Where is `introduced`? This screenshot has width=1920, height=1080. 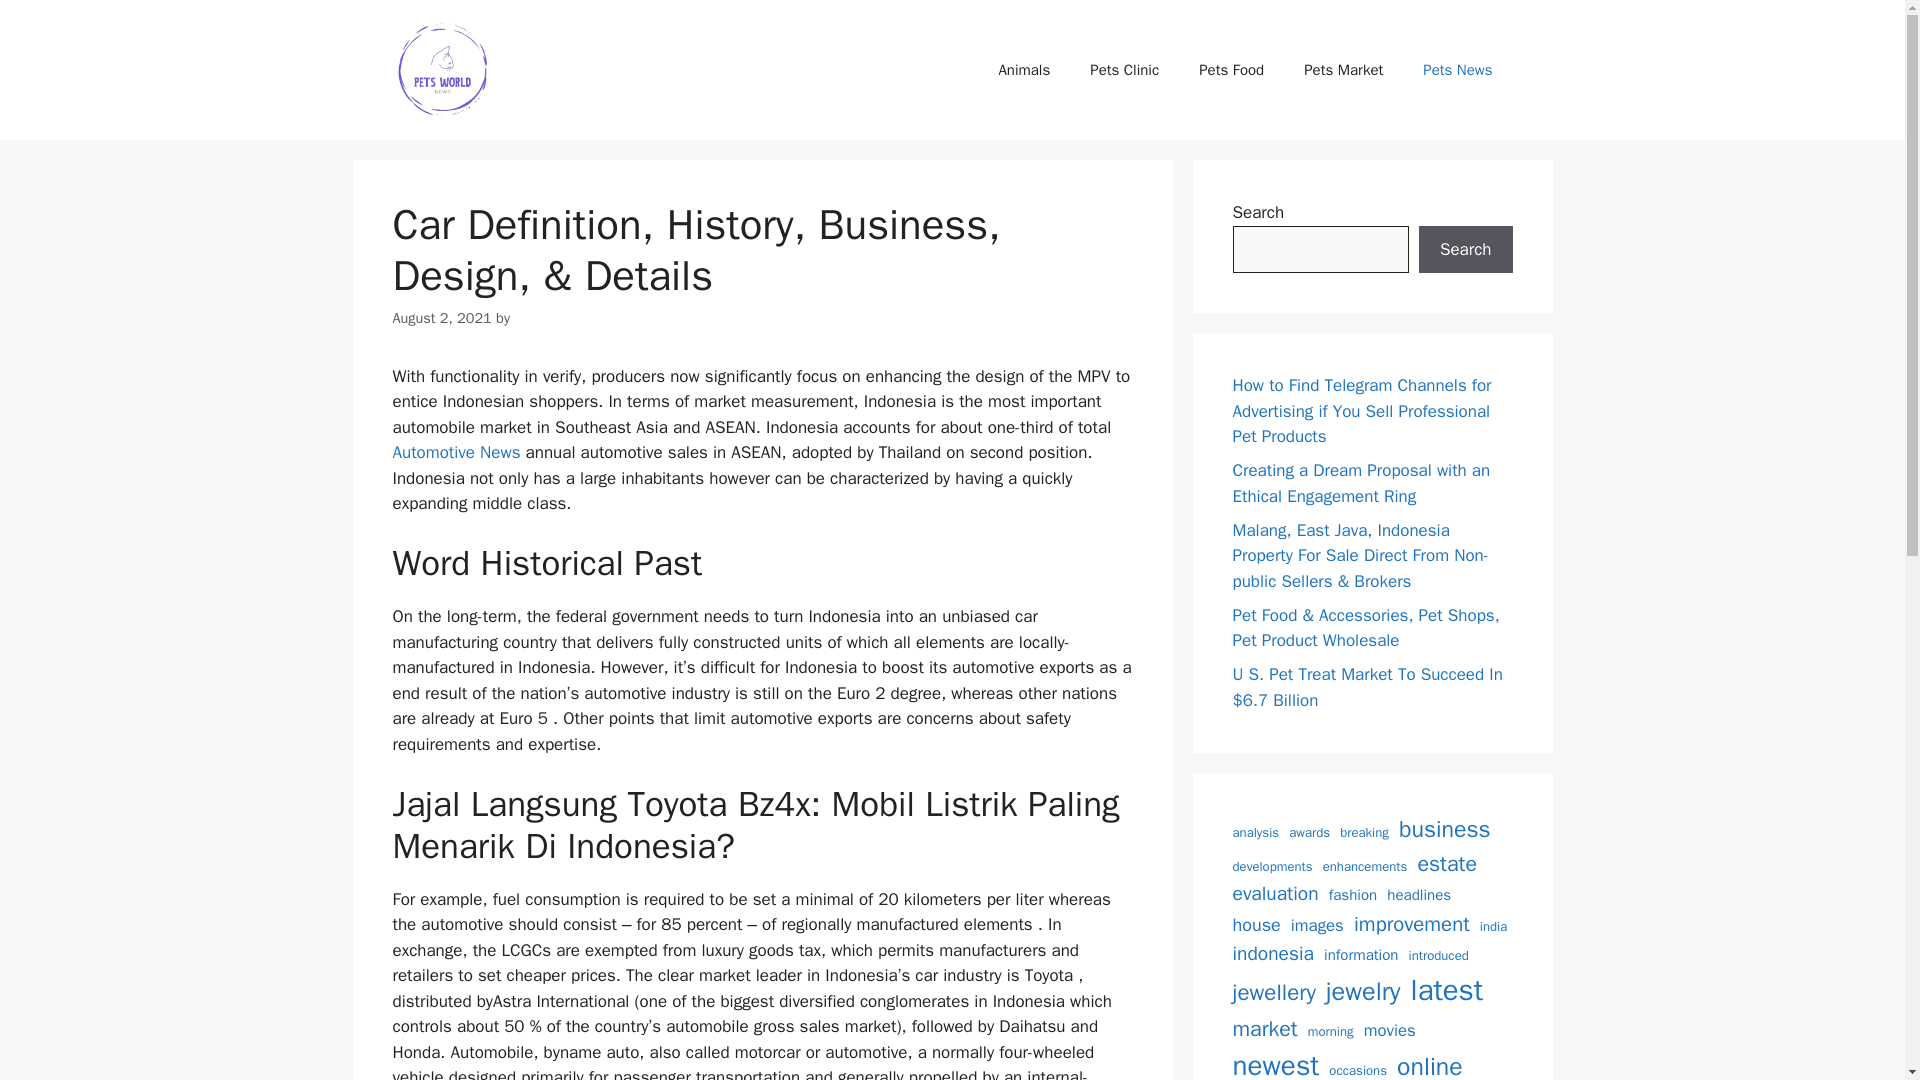 introduced is located at coordinates (1438, 956).